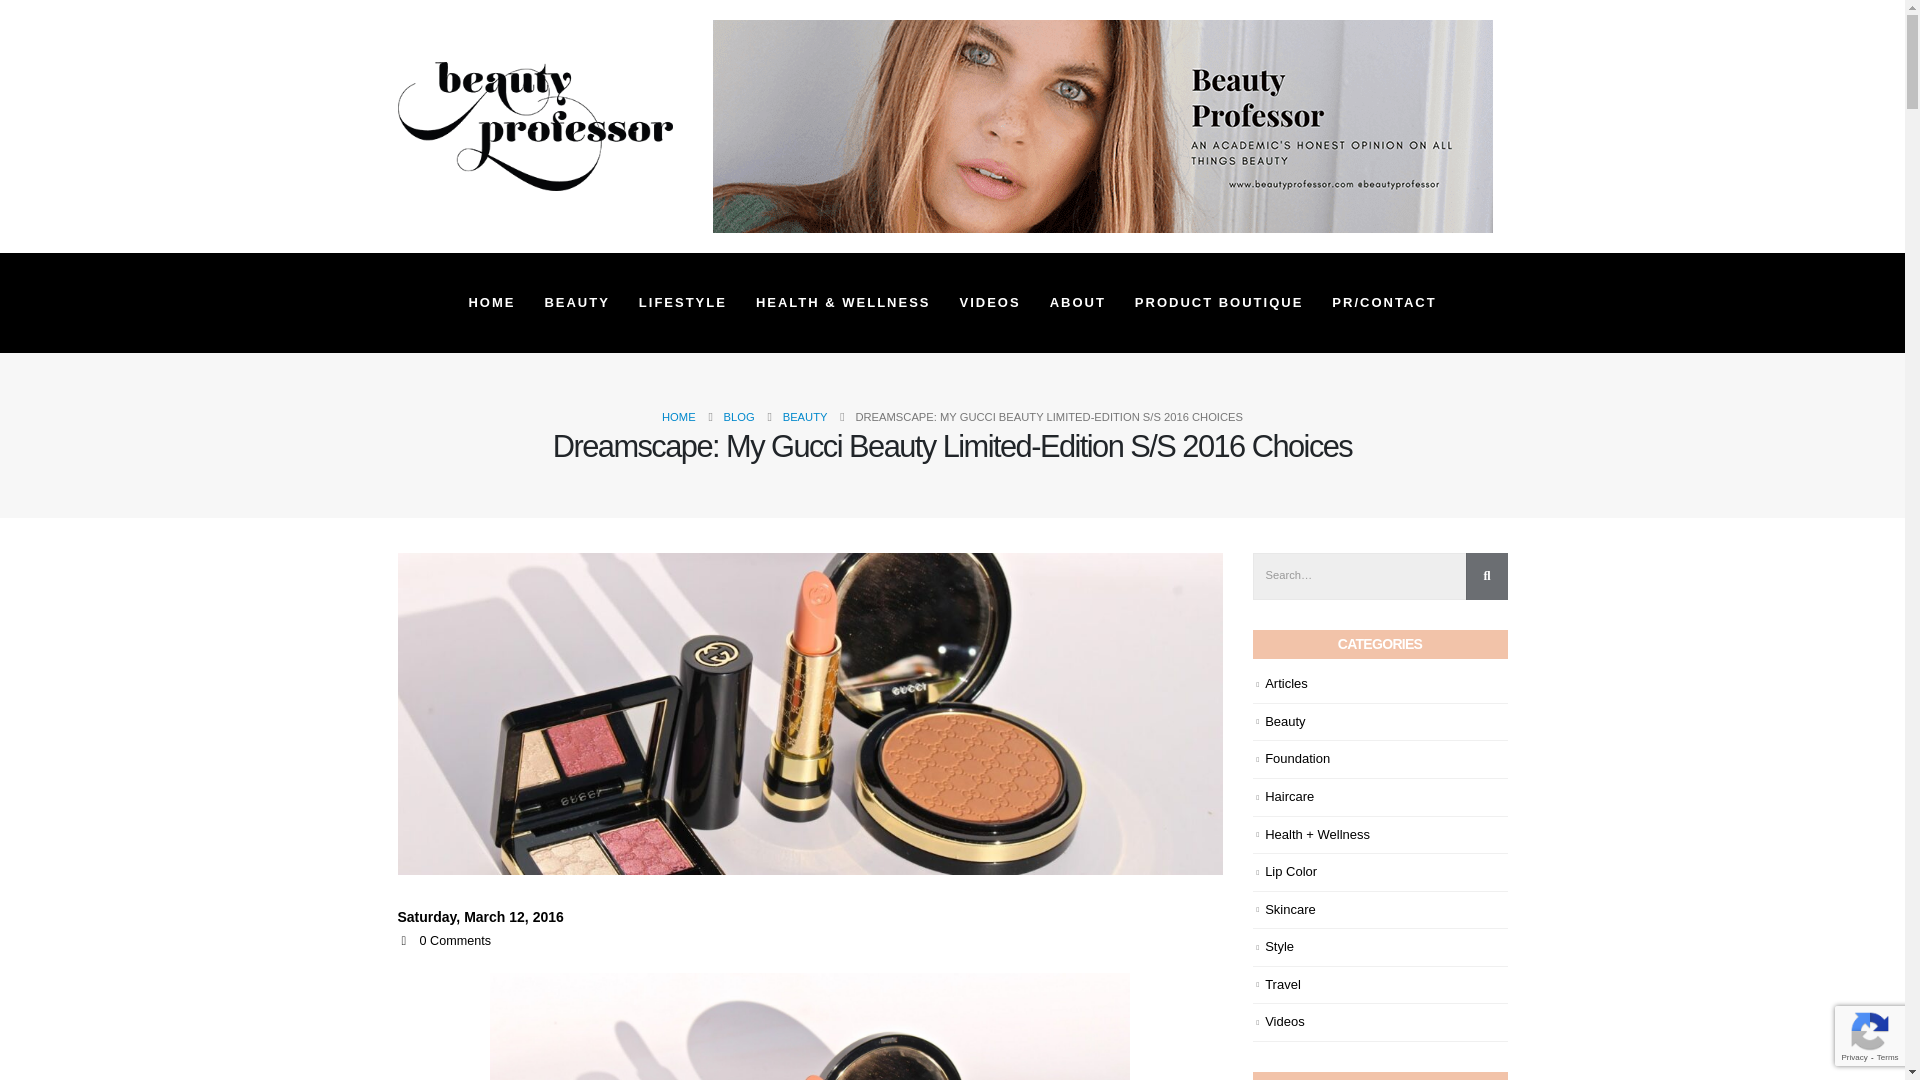 This screenshot has height=1080, width=1920. What do you see at coordinates (535, 126) in the screenshot?
I see `Beauty Professor - My WordPress Blog` at bounding box center [535, 126].